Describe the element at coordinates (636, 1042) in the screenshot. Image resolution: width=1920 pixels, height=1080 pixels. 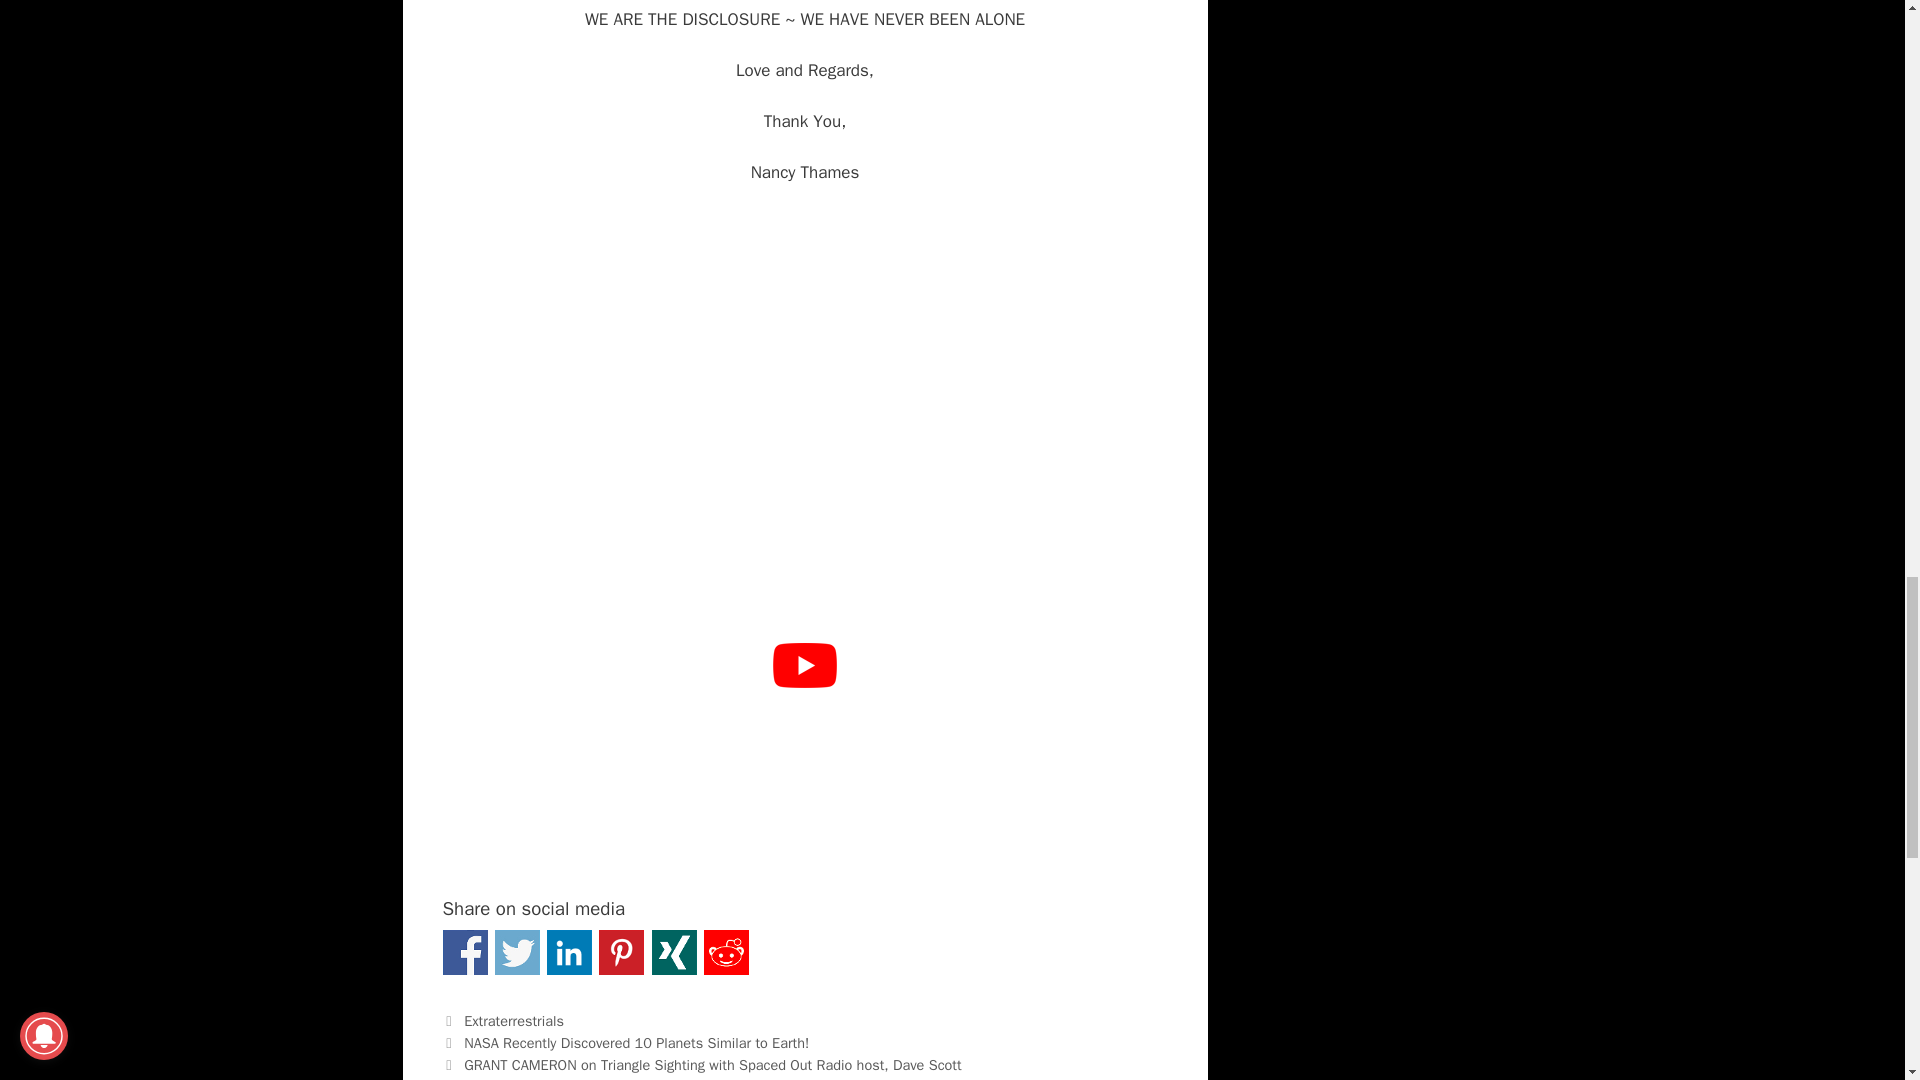
I see `NASA Recently Discovered 10 Planets Similar to Earth!` at that location.